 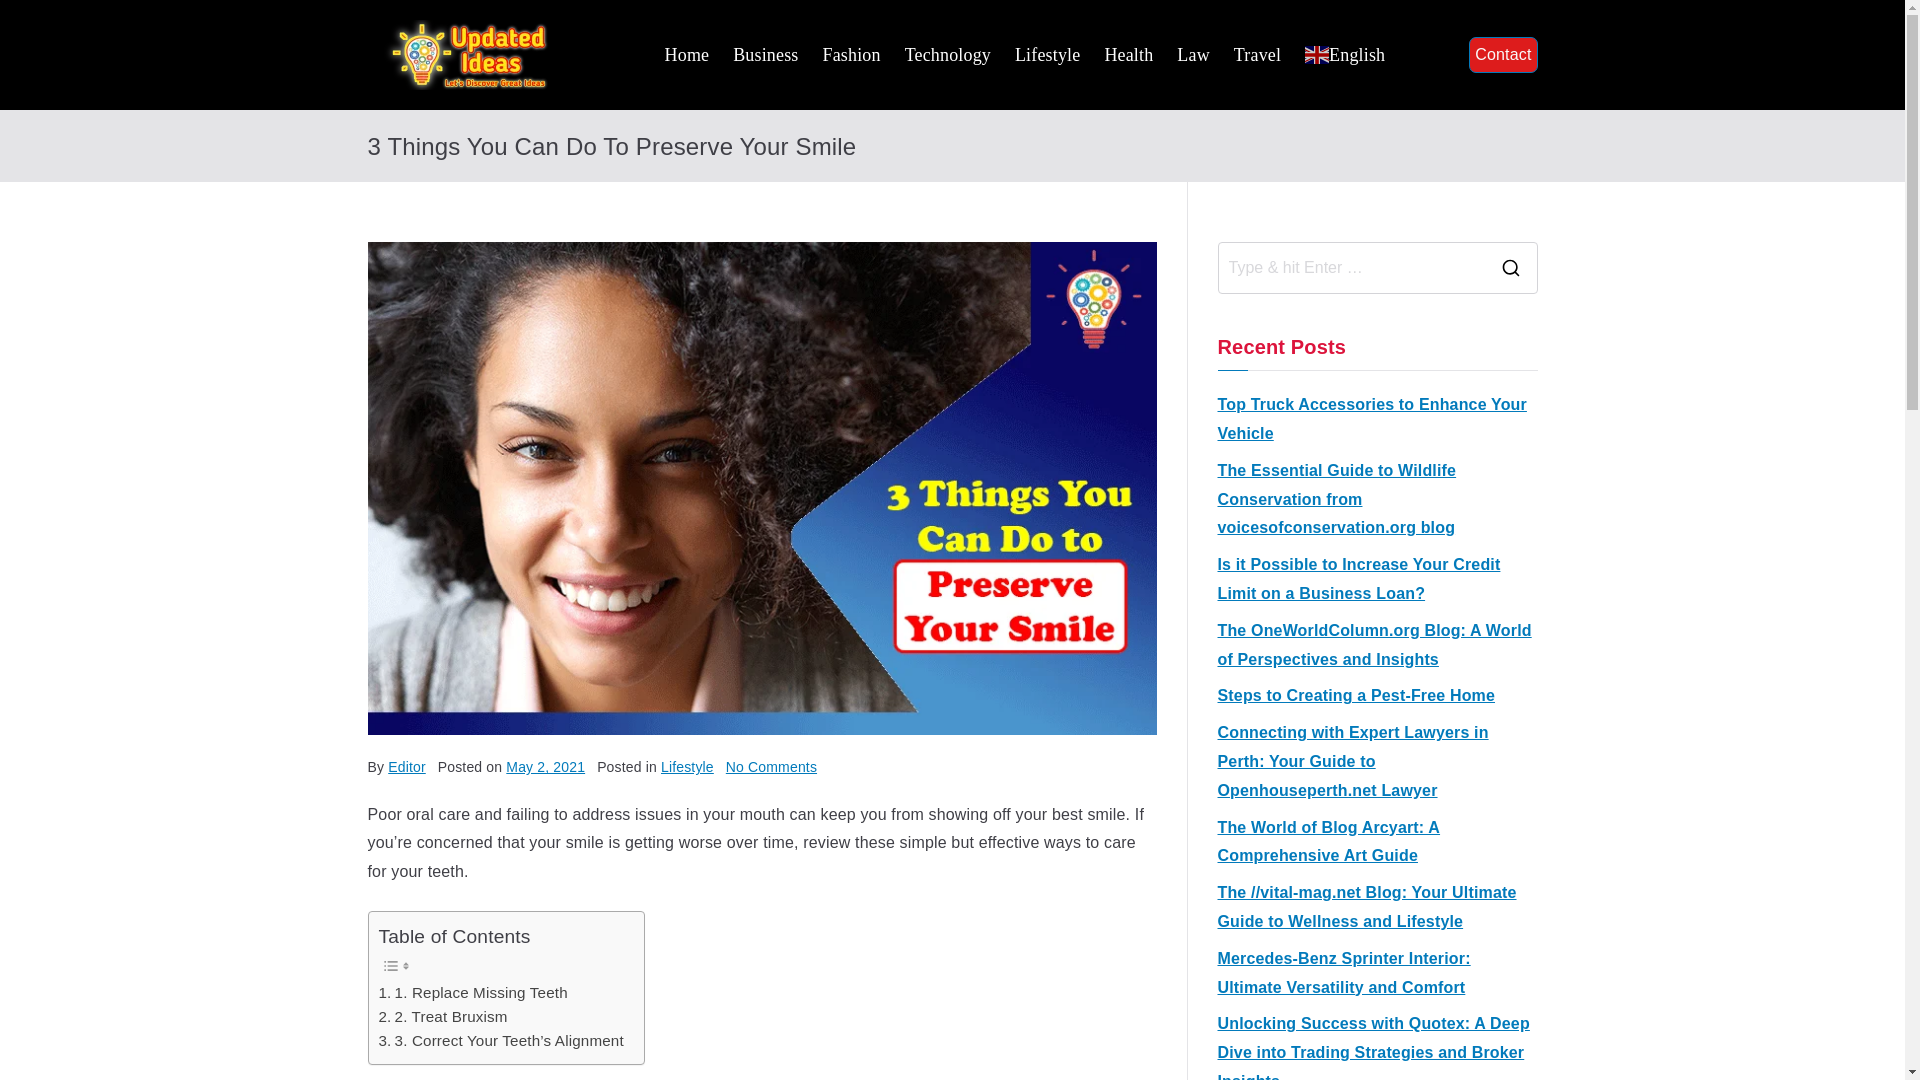 I want to click on 2. Treat Bruxism, so click(x=442, y=1017).